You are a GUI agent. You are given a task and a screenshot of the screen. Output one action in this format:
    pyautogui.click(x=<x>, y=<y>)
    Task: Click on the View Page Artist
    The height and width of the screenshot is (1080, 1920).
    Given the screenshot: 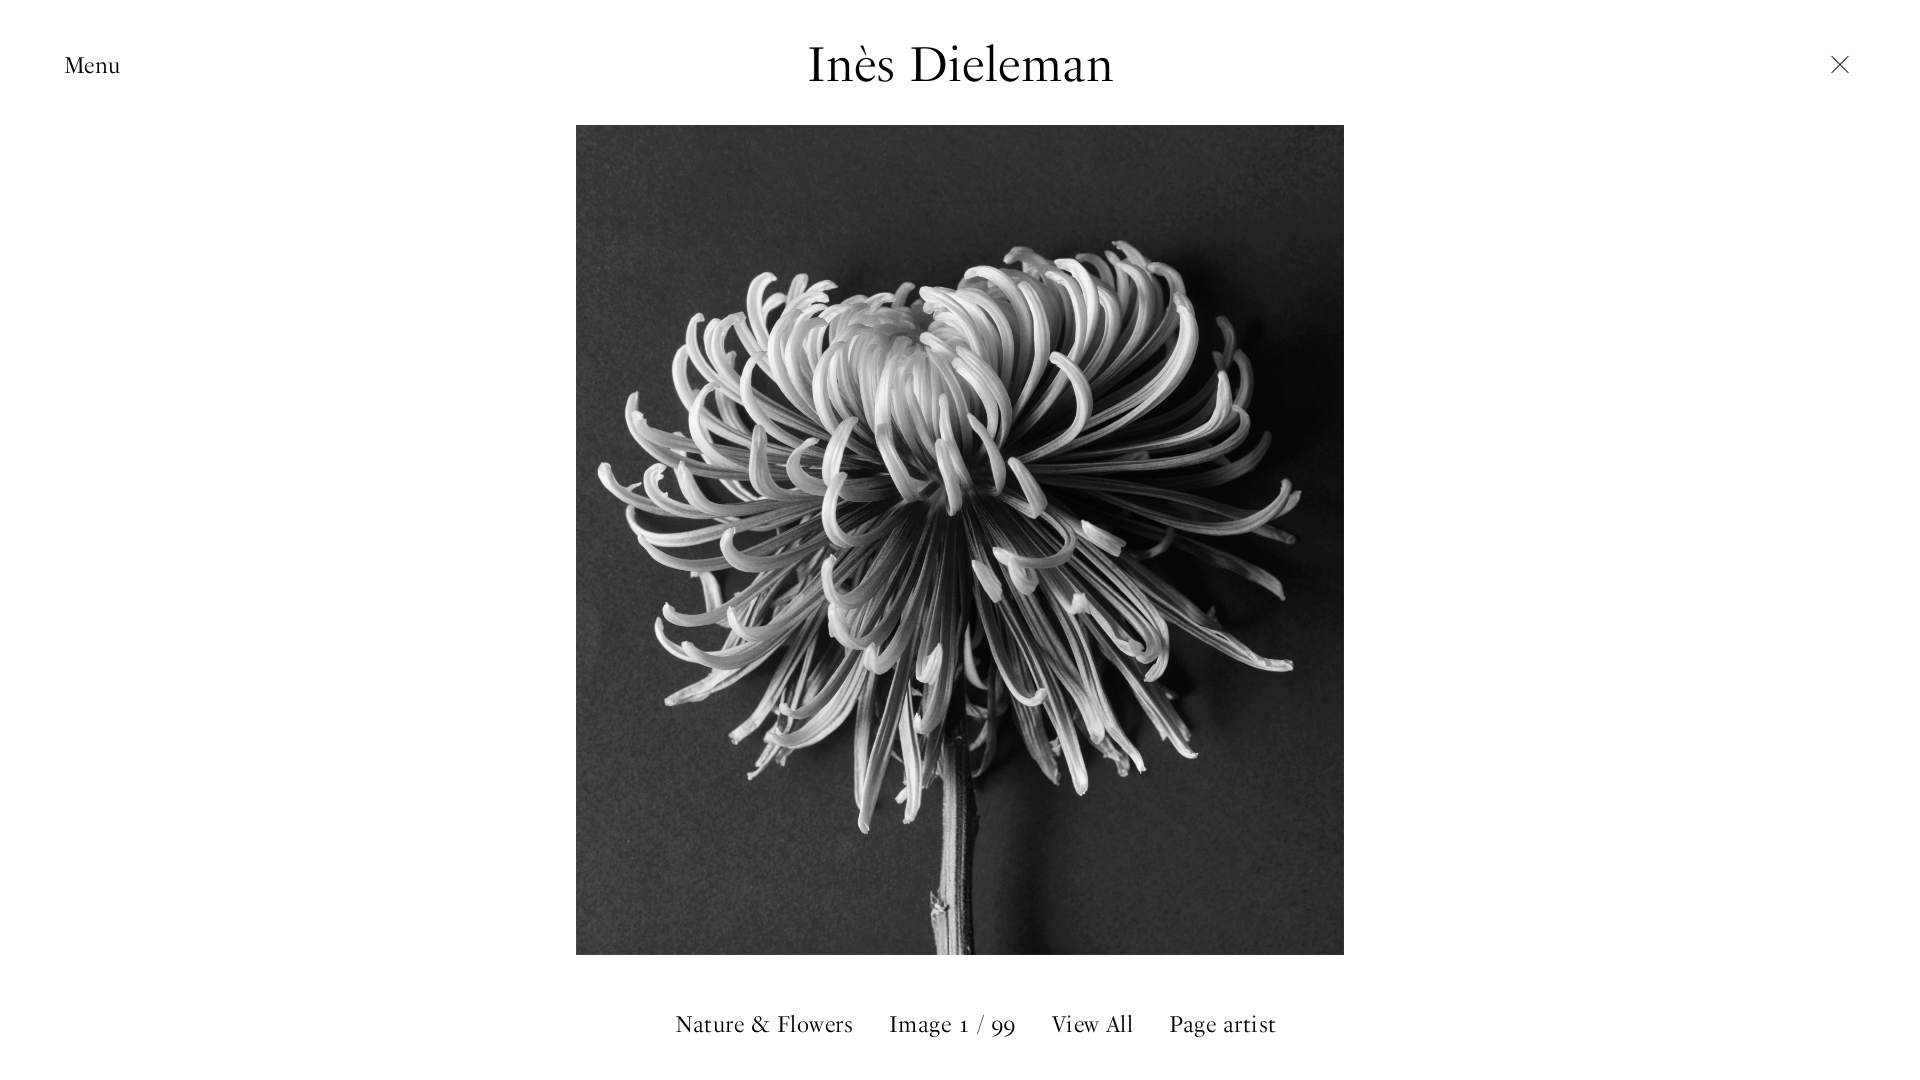 What is the action you would take?
    pyautogui.click(x=960, y=414)
    